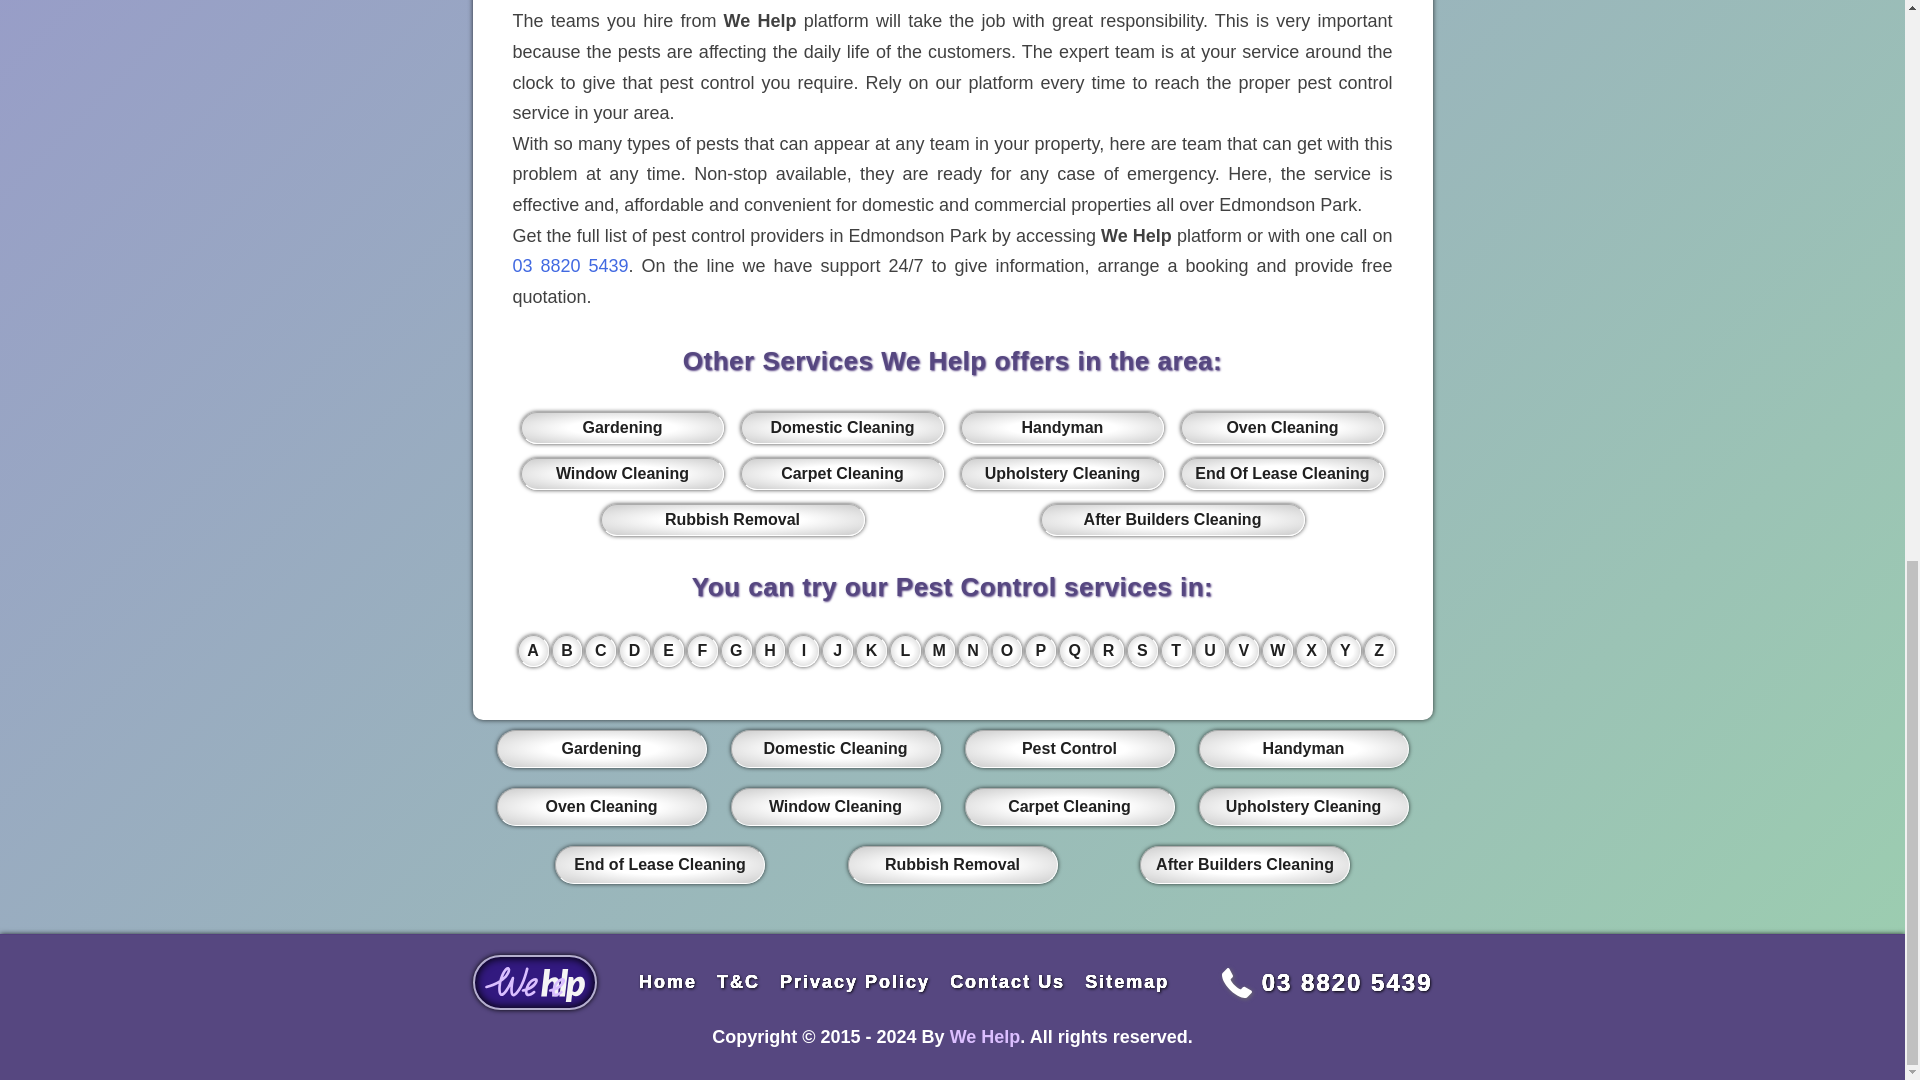  Describe the element at coordinates (732, 520) in the screenshot. I see `Rubbish Removal` at that location.